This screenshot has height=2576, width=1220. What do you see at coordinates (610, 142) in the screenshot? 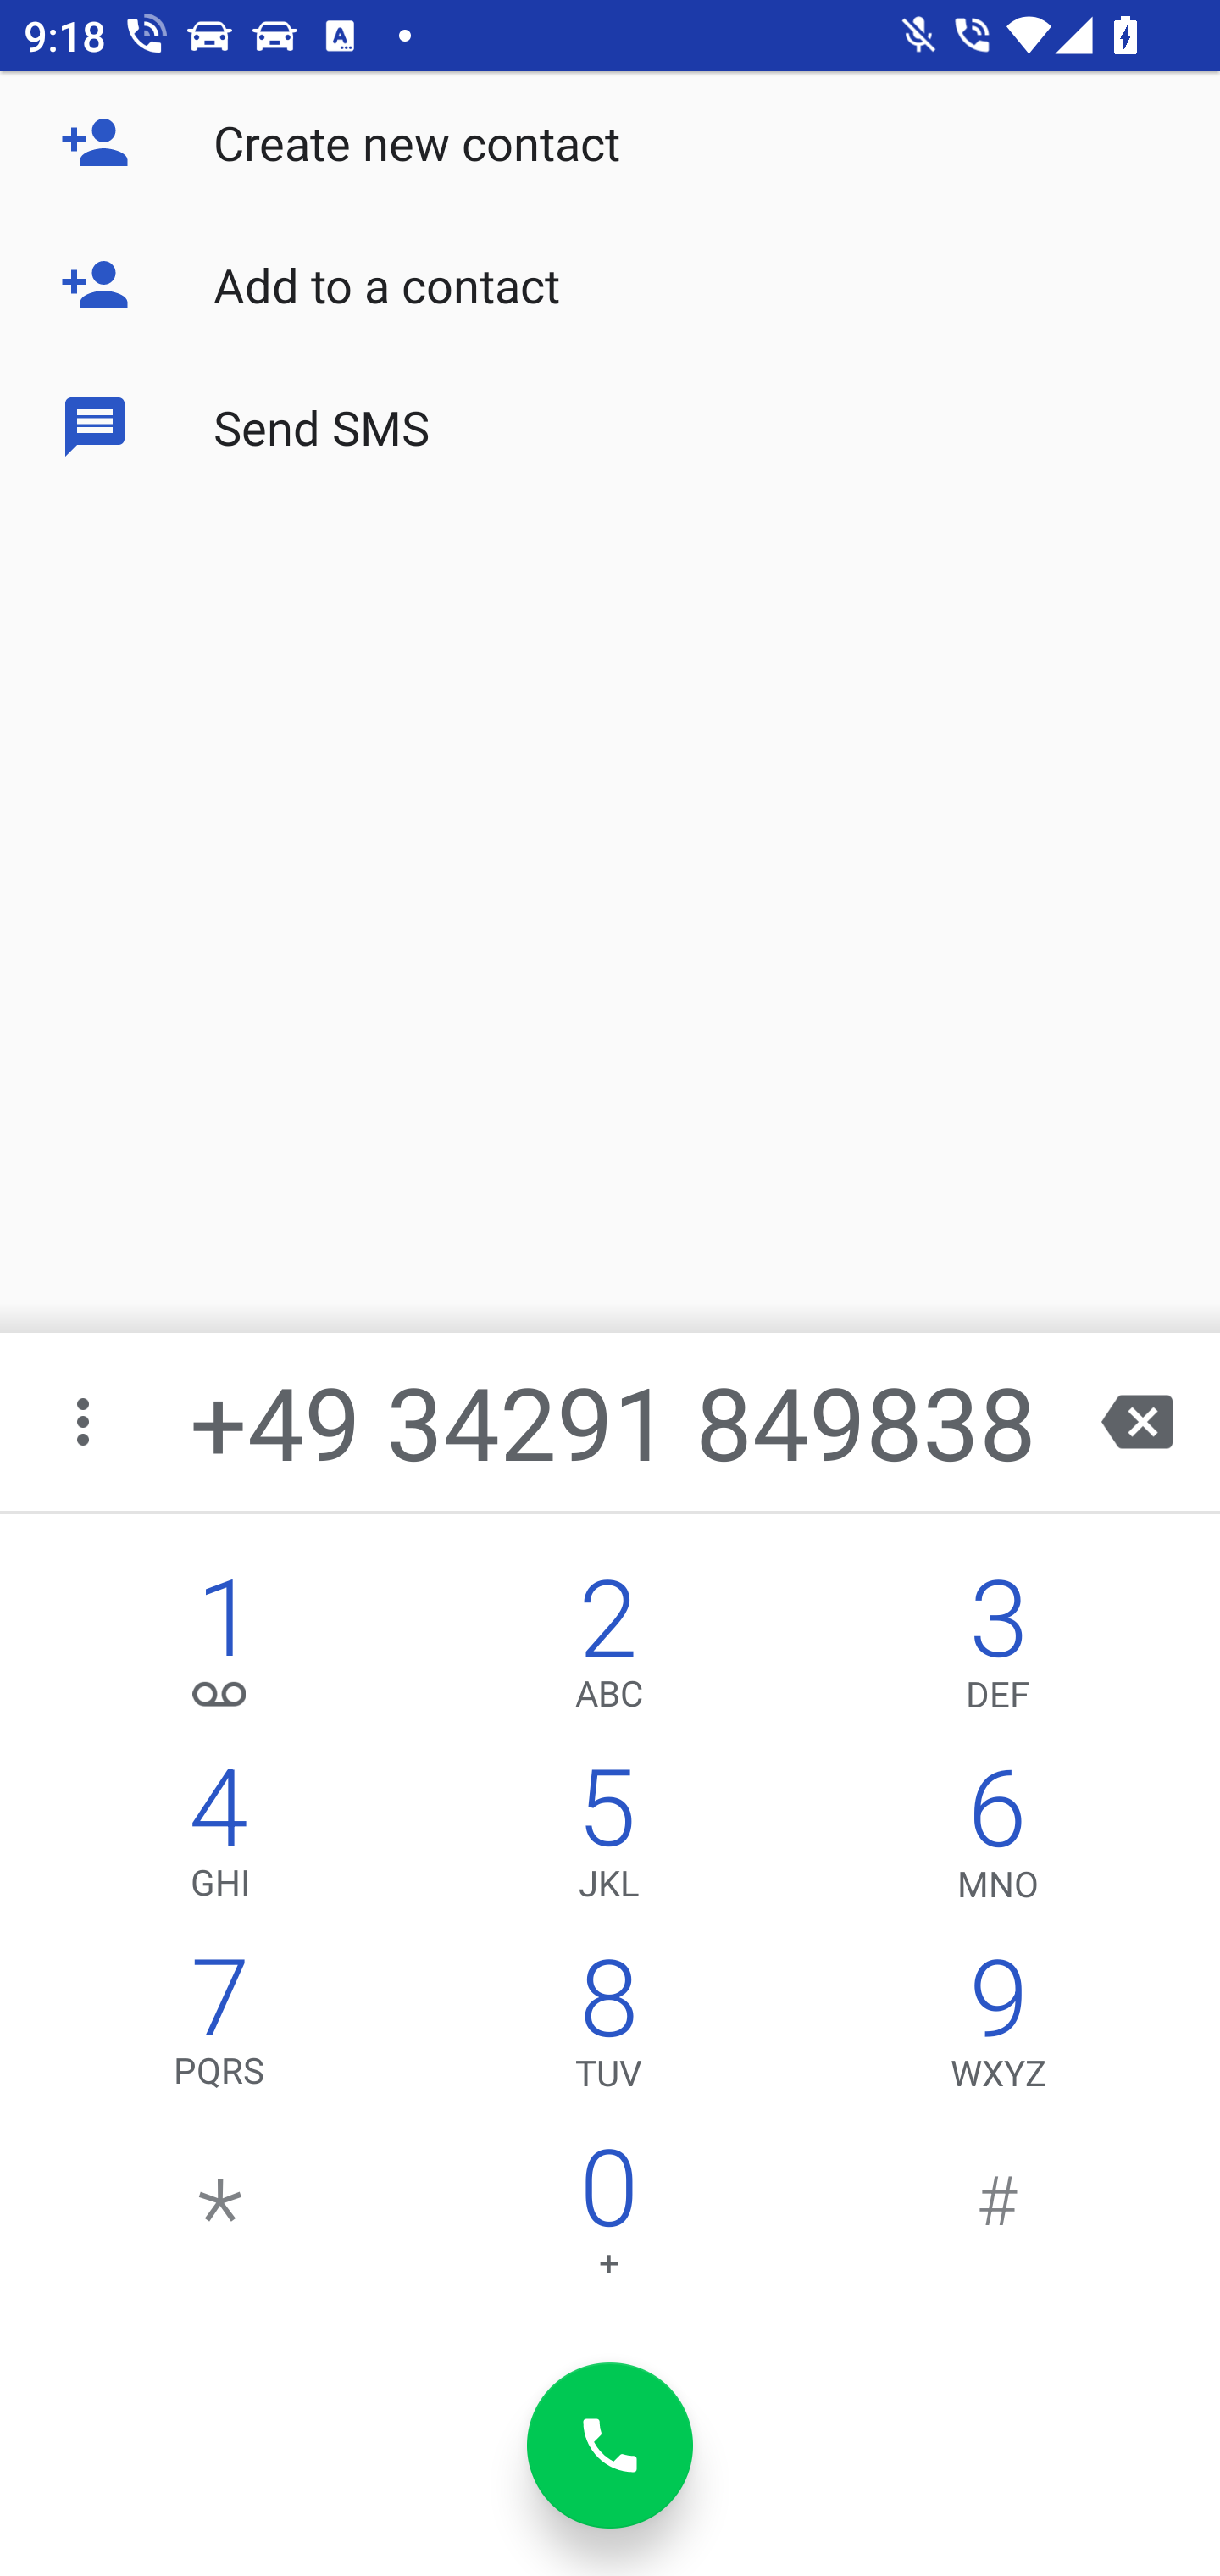
I see `Create new contact` at bounding box center [610, 142].